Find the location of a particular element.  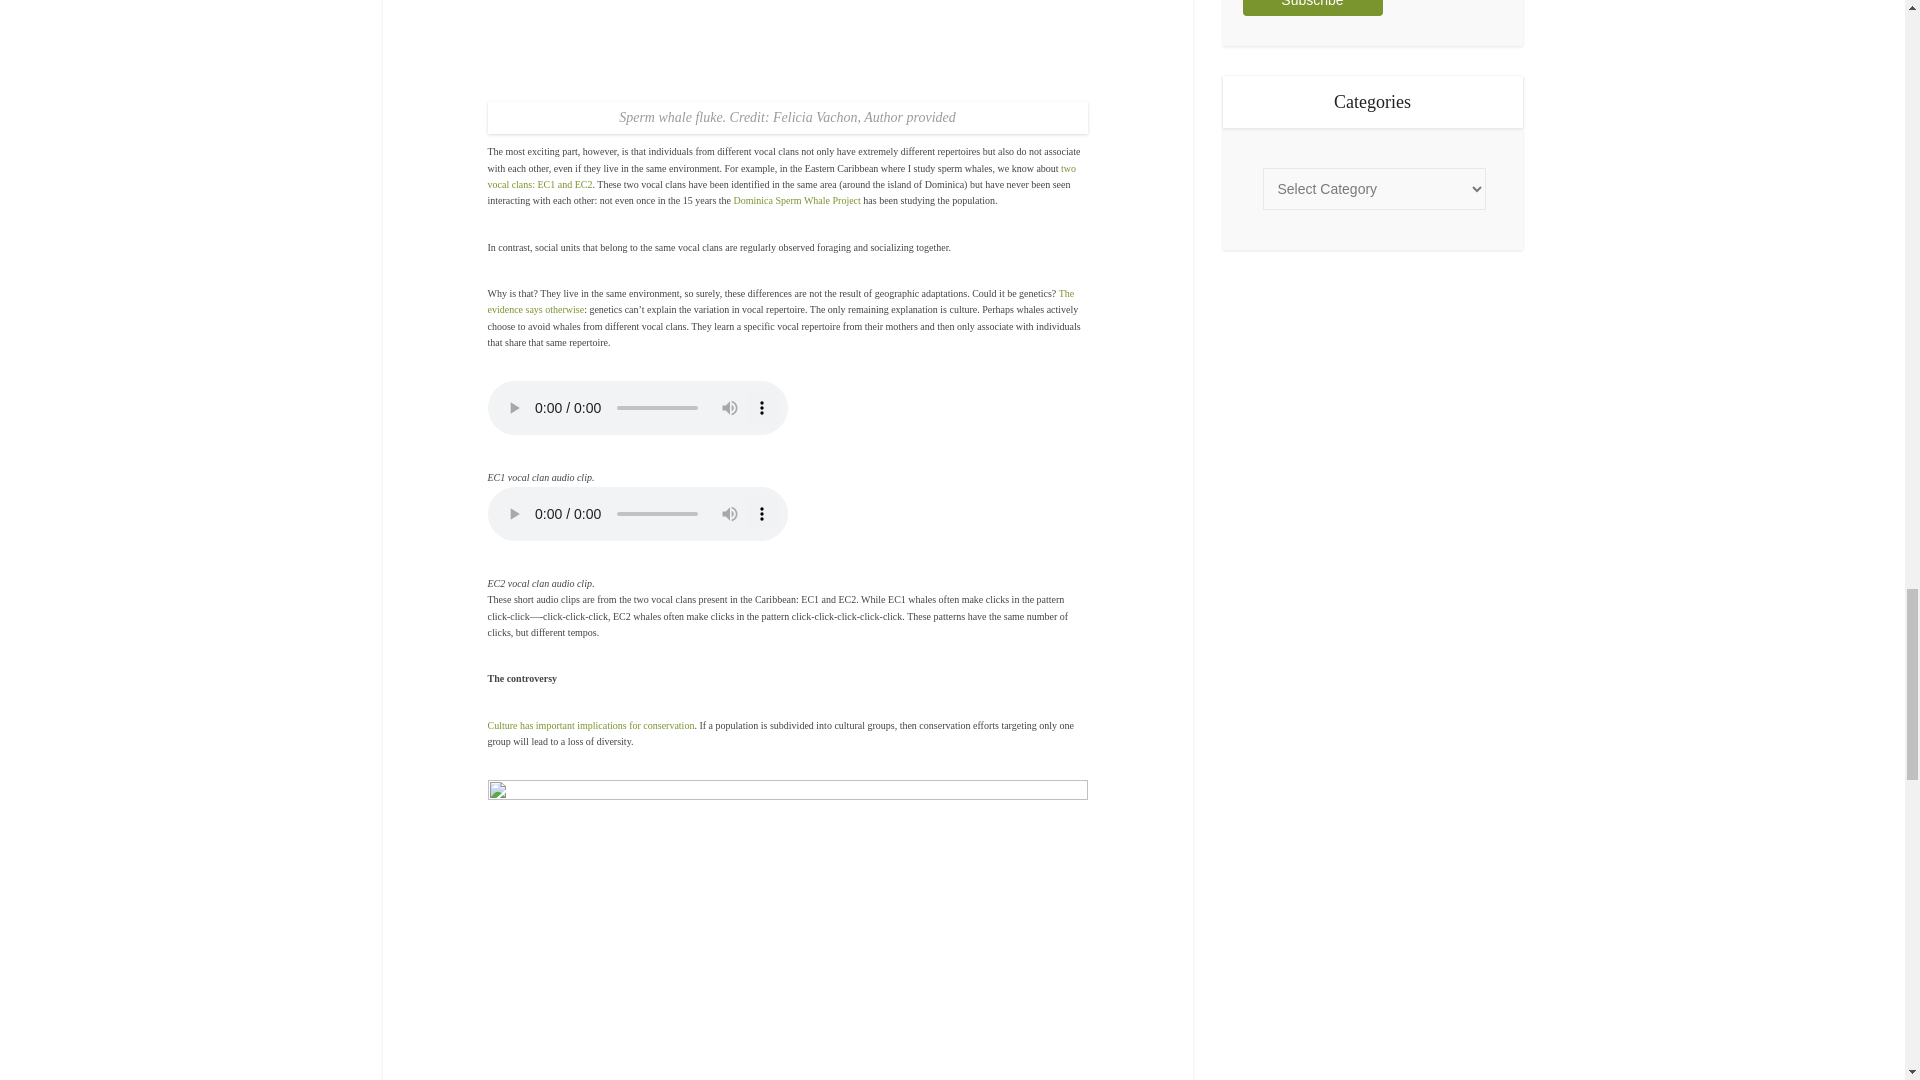

two vocal clans: EC1 and EC2 is located at coordinates (782, 176).